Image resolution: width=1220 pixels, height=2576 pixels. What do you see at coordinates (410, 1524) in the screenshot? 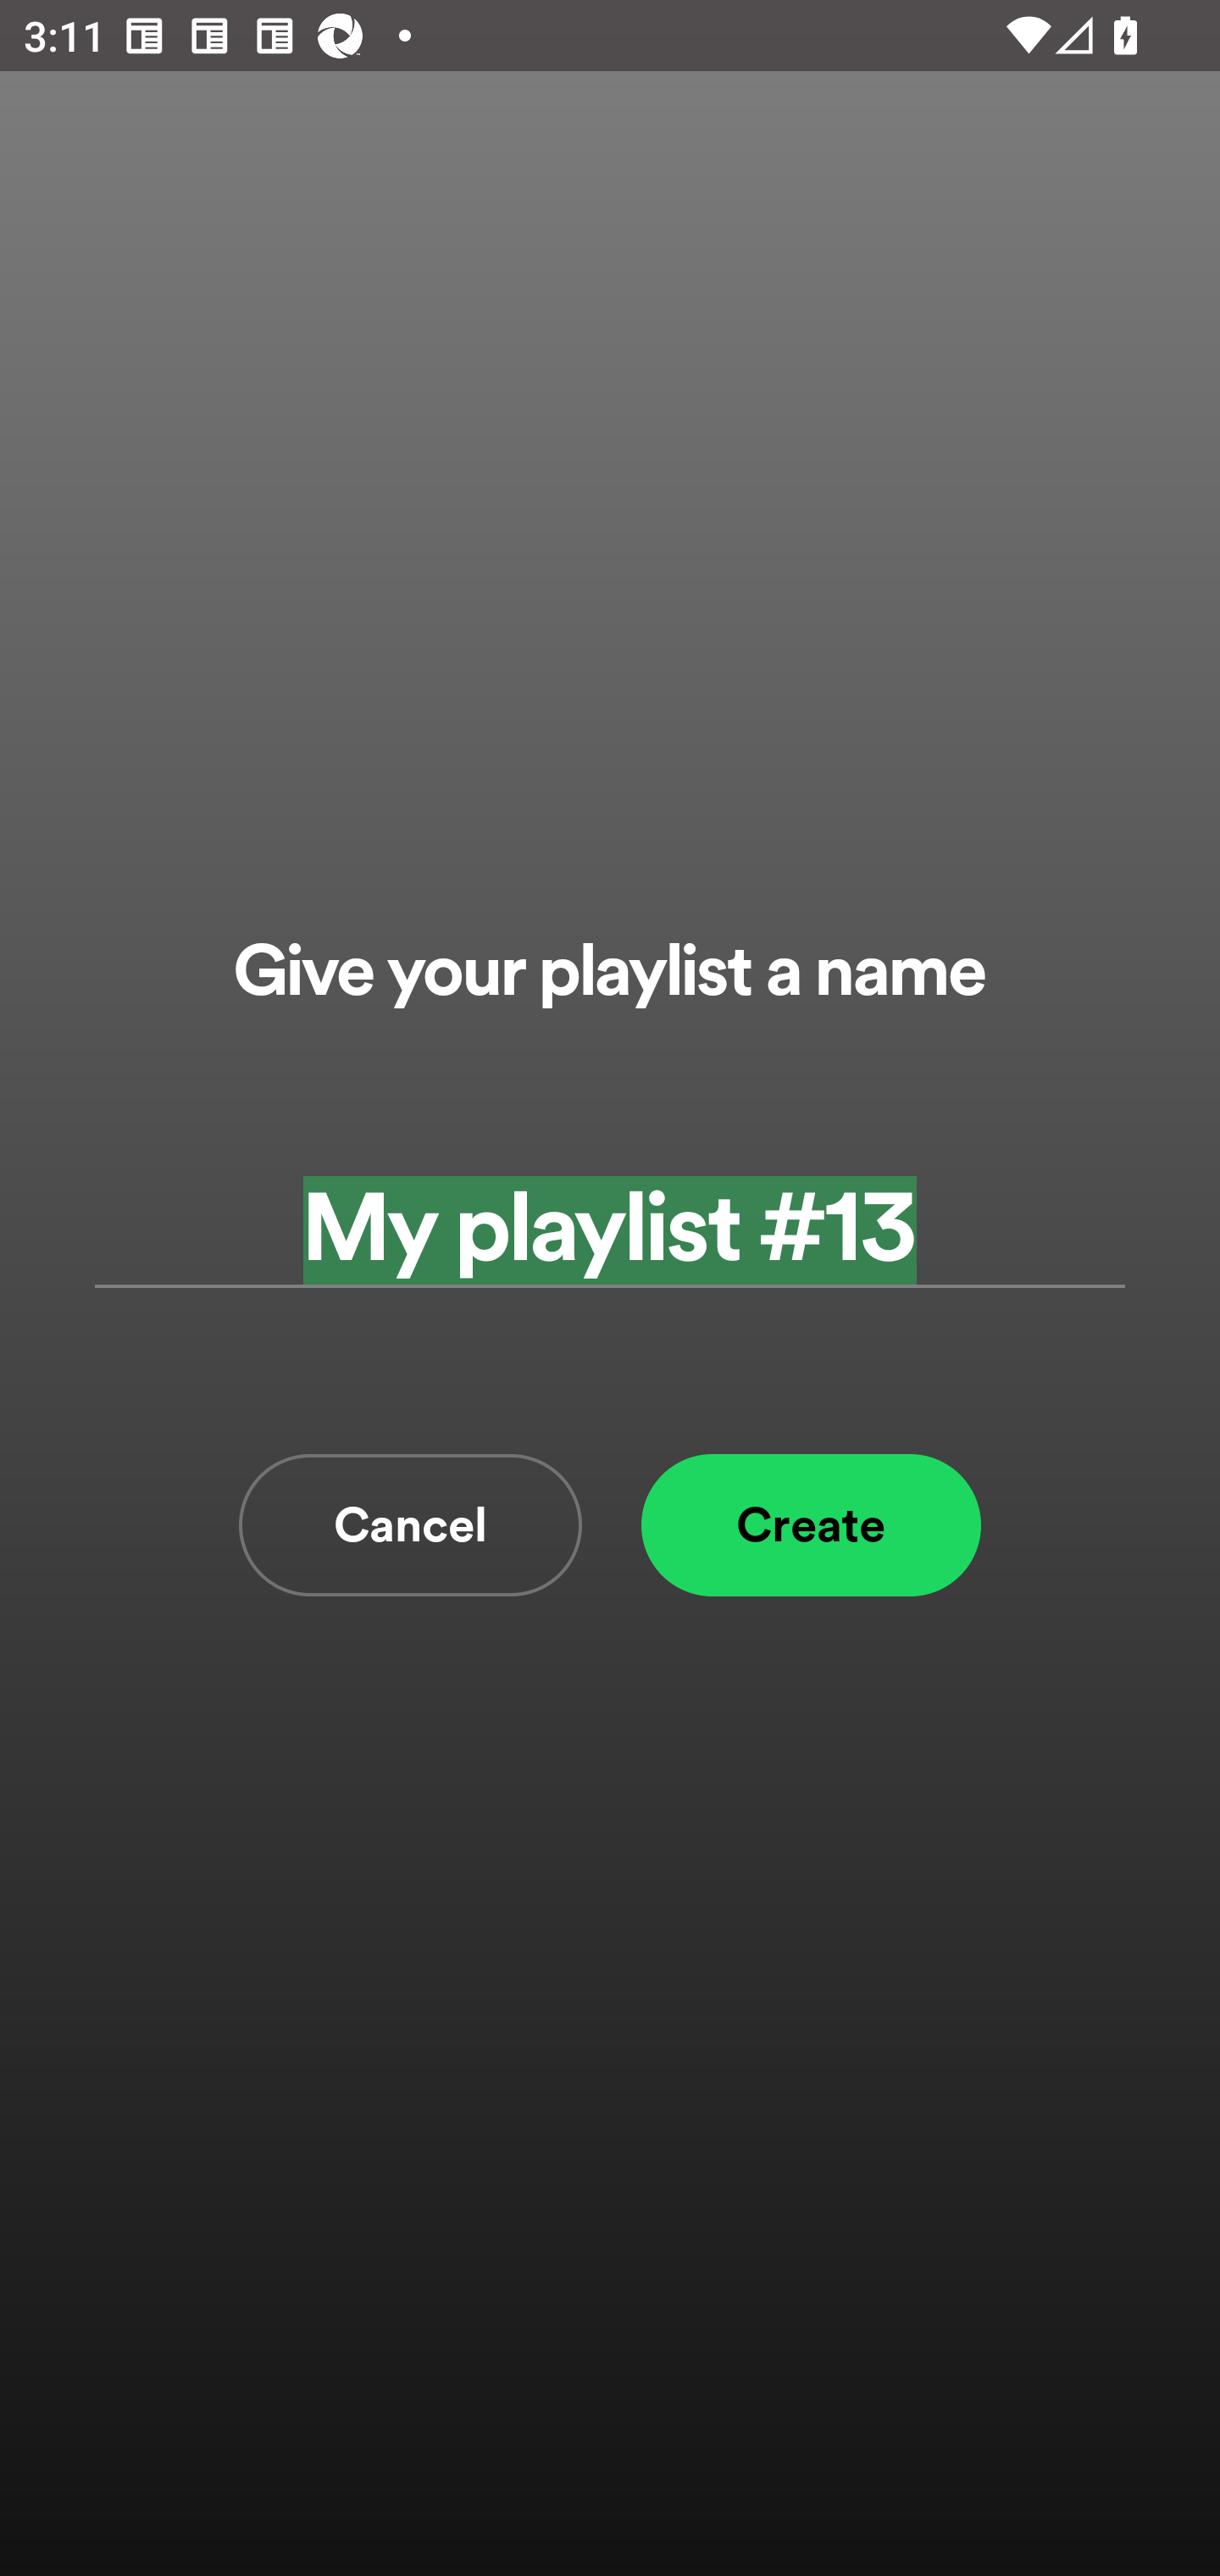
I see `Cancel` at bounding box center [410, 1524].